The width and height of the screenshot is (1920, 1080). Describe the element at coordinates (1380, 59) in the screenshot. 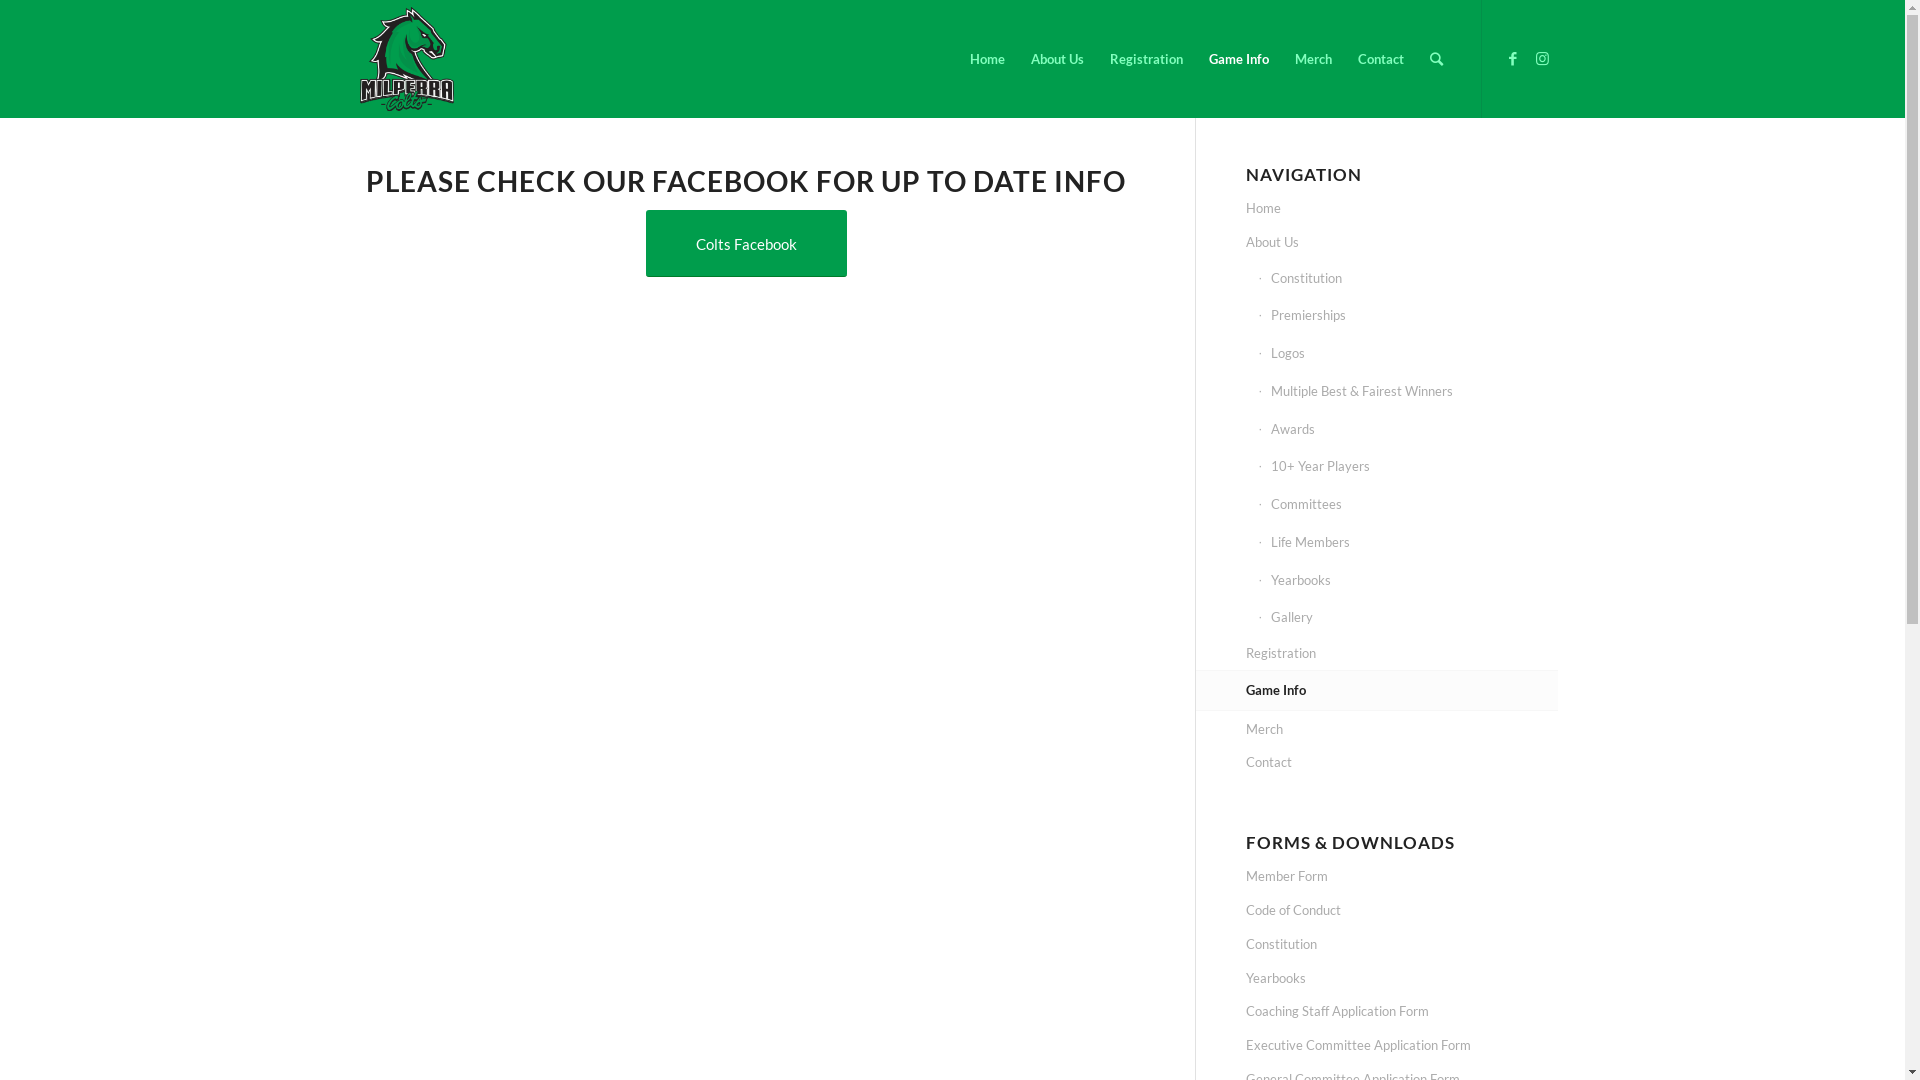

I see `Contact` at that location.